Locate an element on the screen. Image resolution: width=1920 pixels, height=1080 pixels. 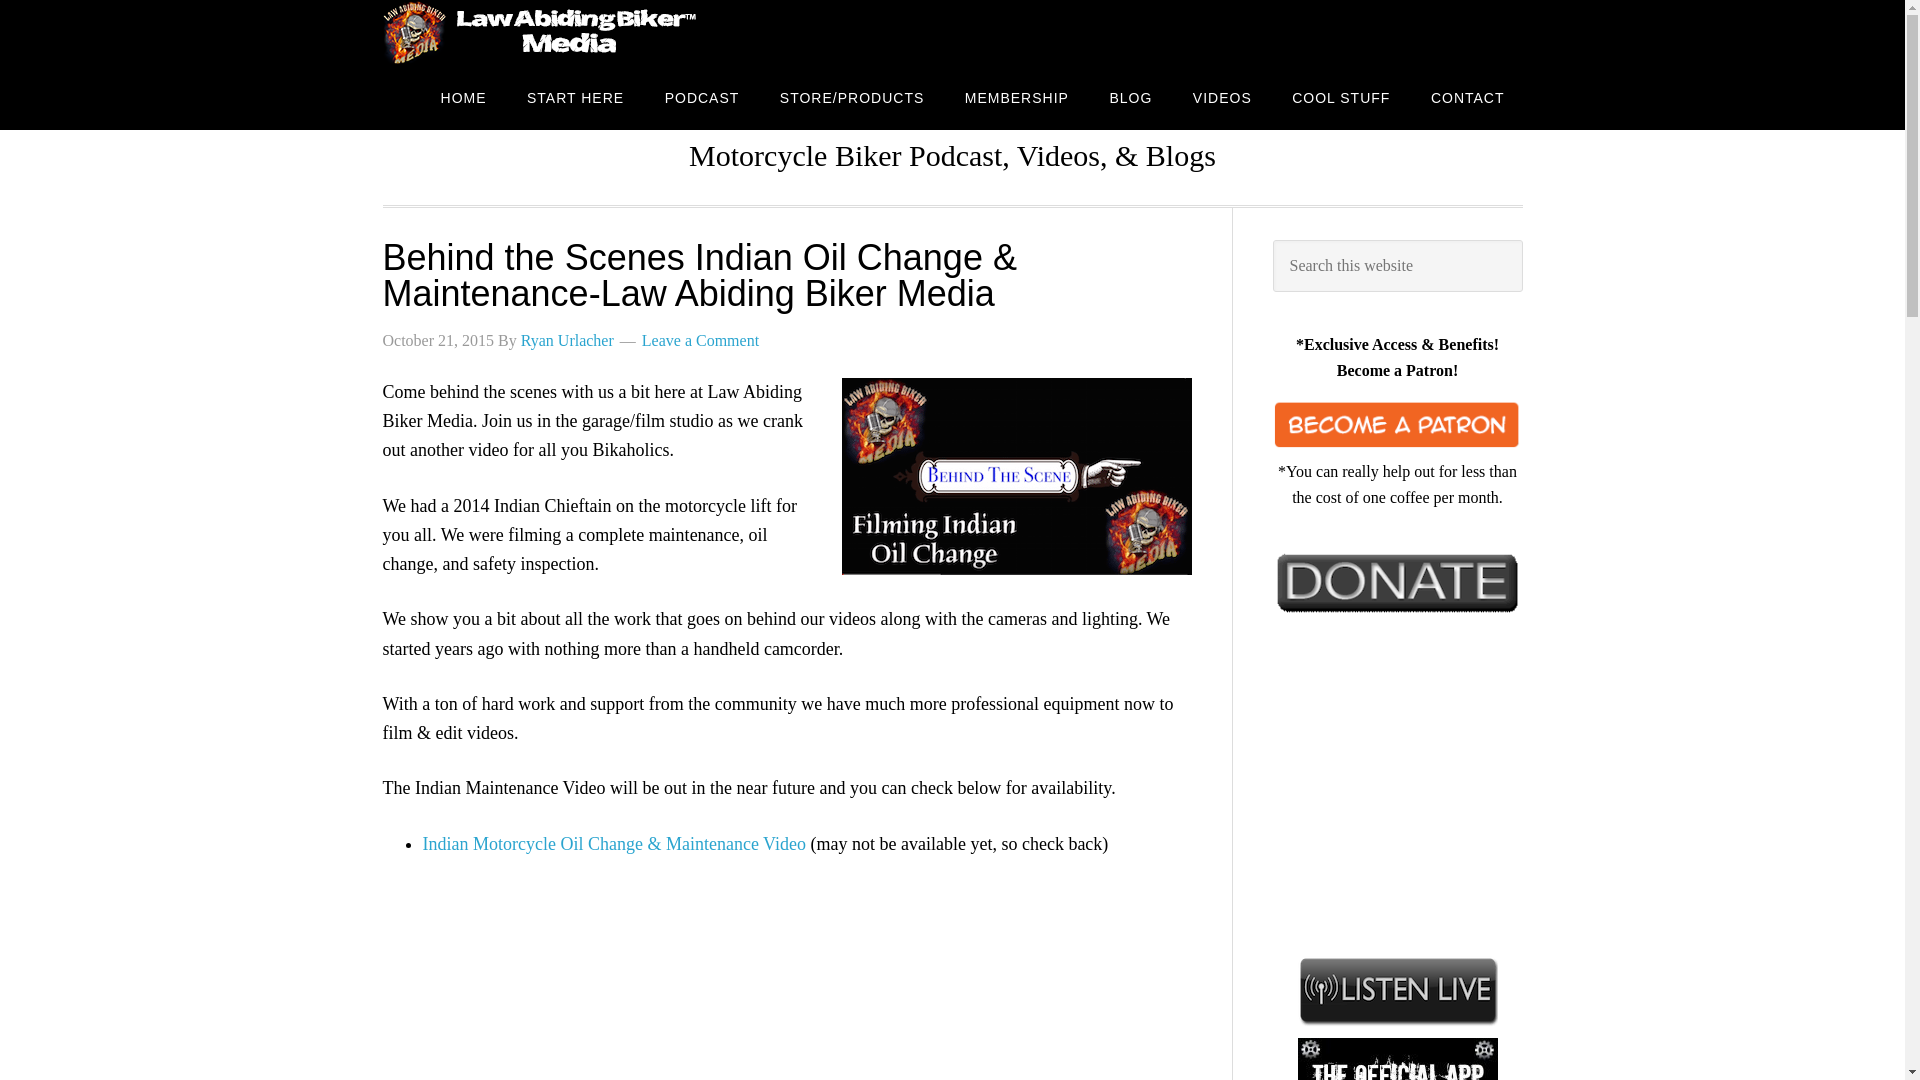
BLOG is located at coordinates (1130, 96).